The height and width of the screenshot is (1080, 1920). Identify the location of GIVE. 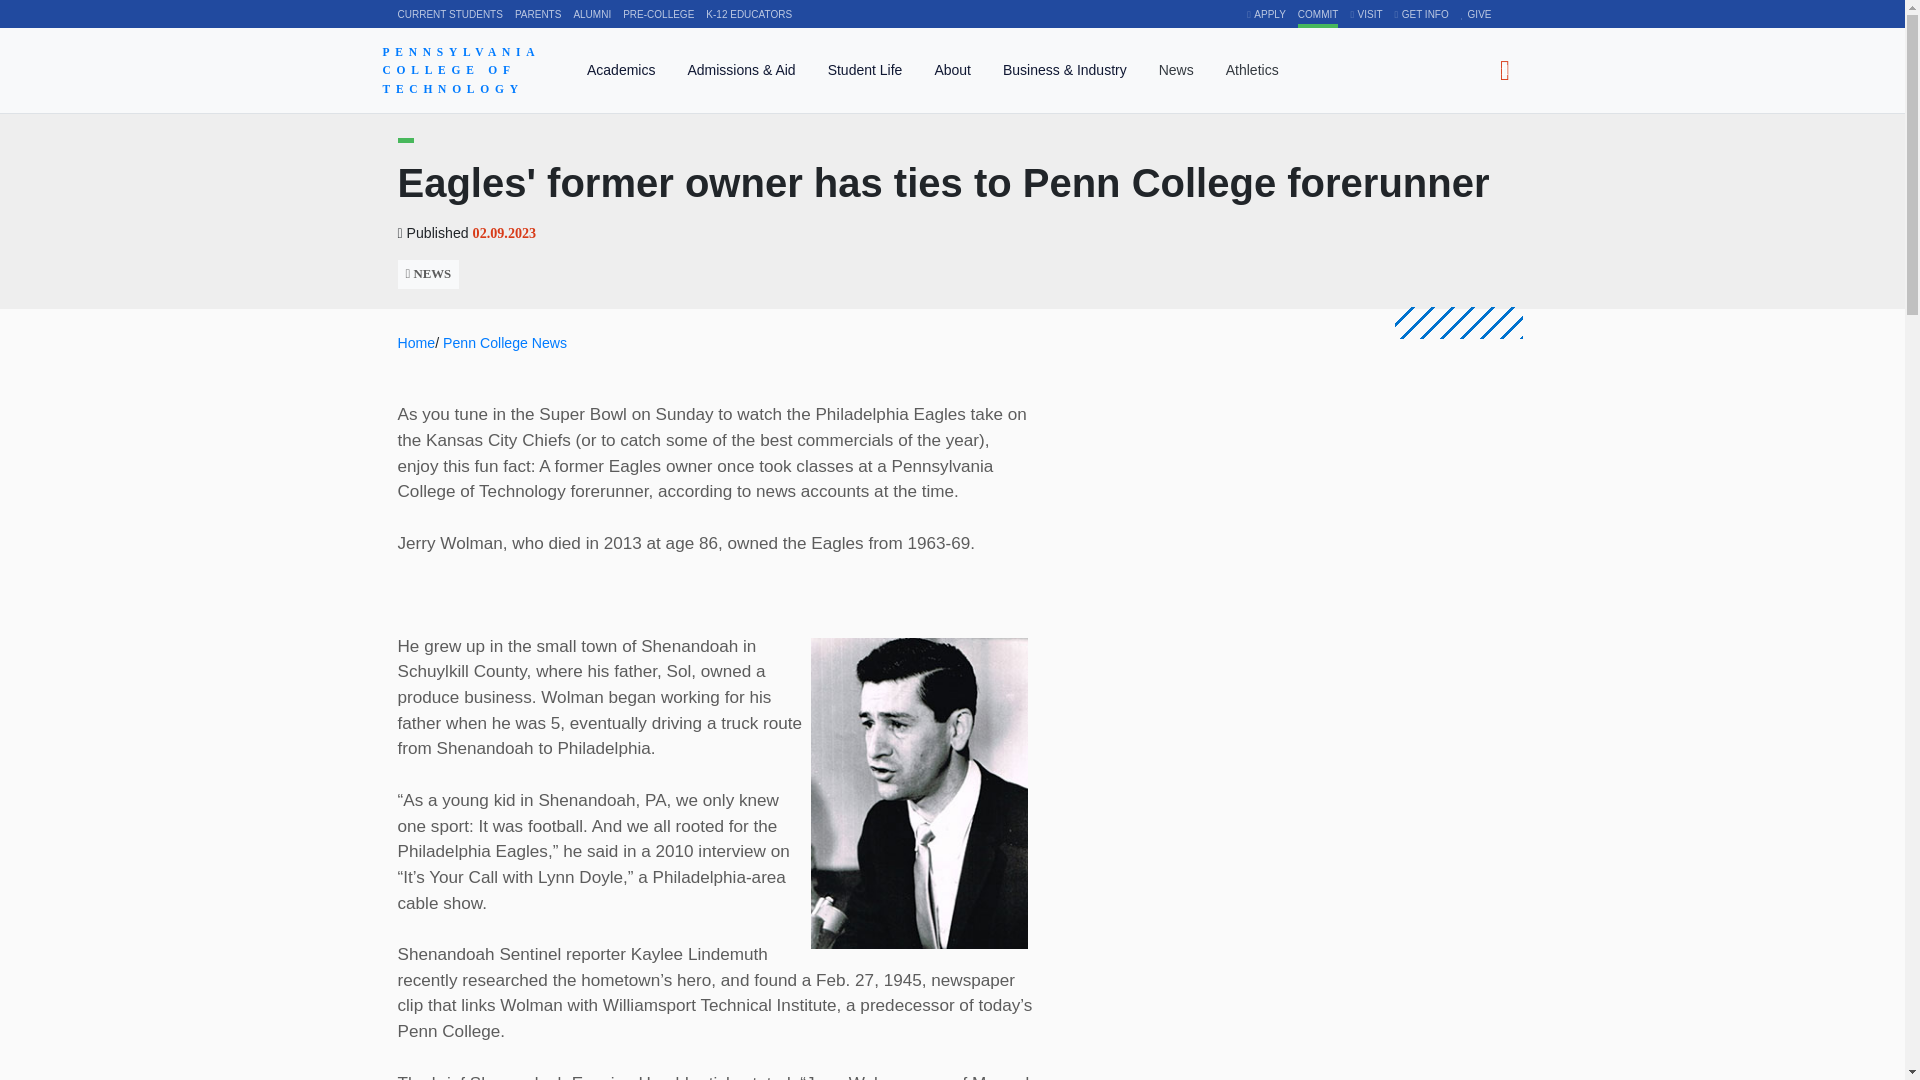
(1476, 14).